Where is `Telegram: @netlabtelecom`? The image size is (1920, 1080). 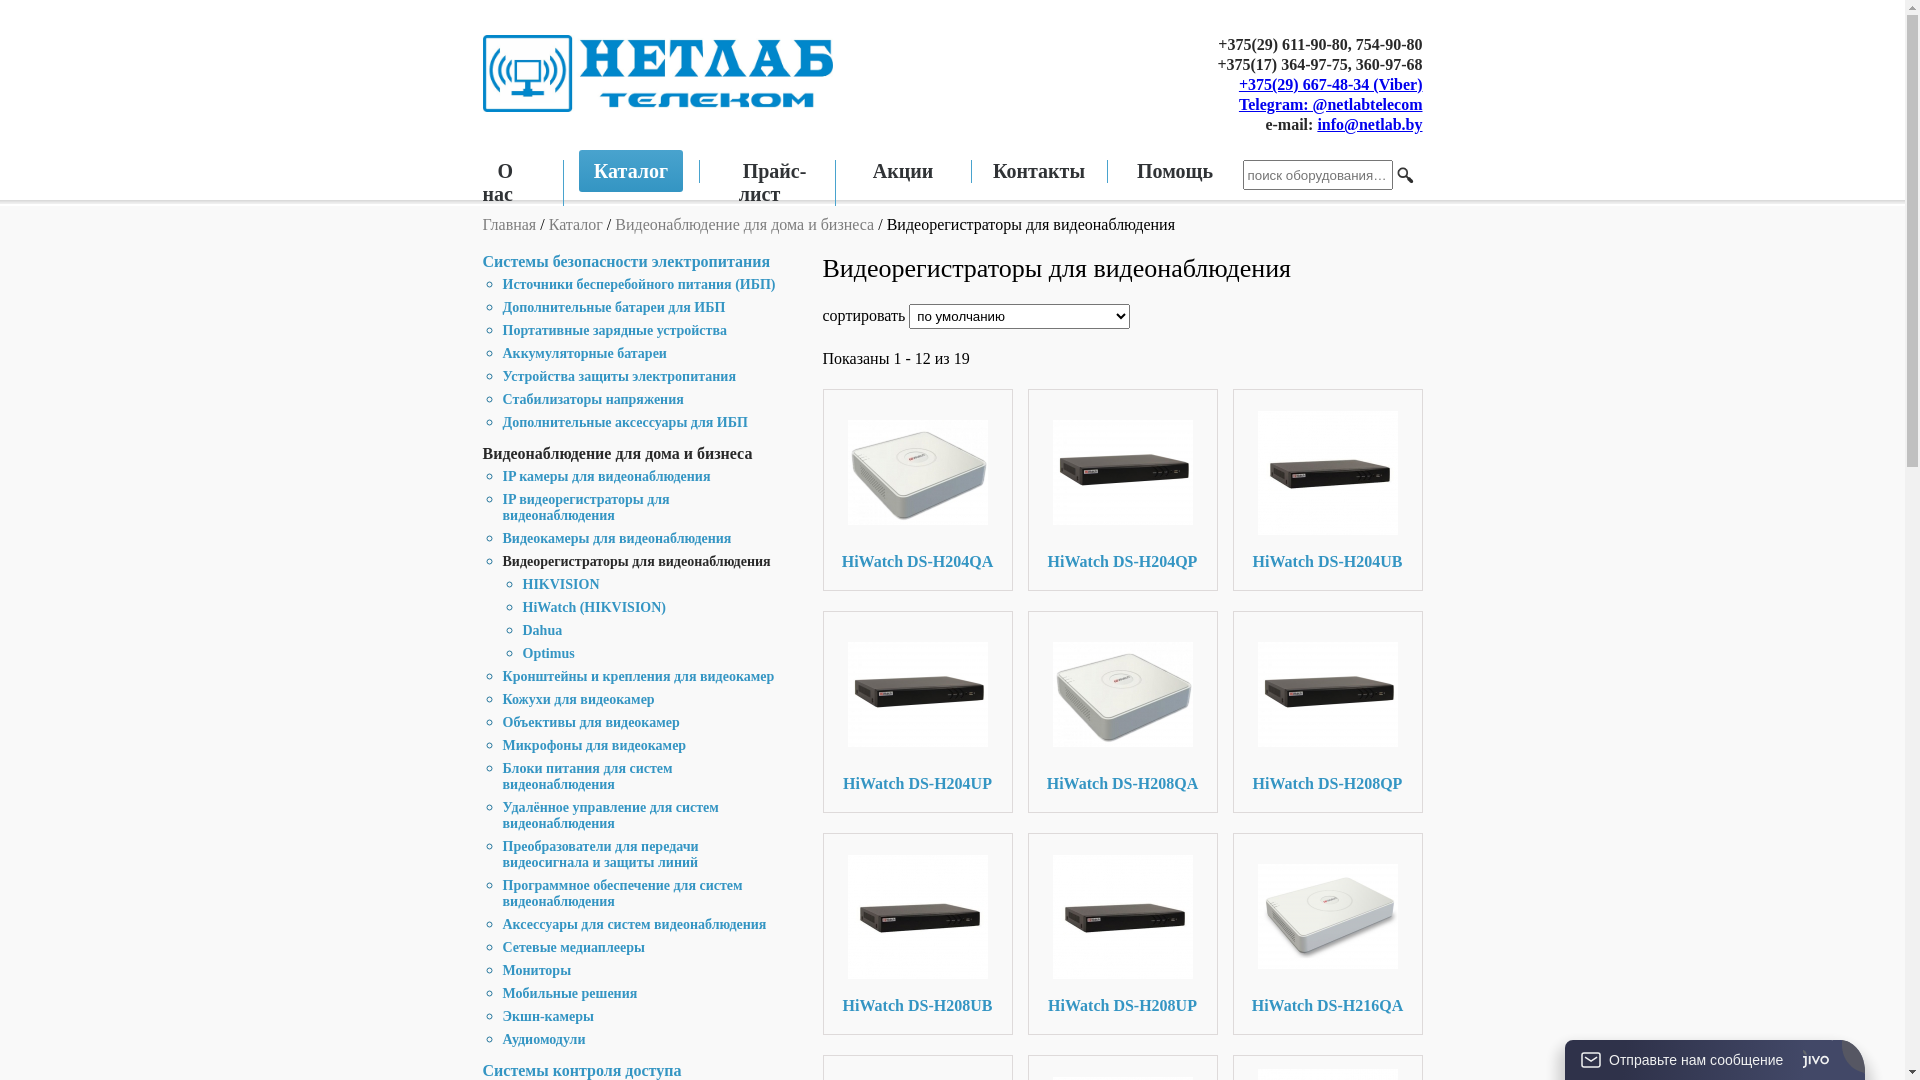
Telegram: @netlabtelecom is located at coordinates (1331, 104).